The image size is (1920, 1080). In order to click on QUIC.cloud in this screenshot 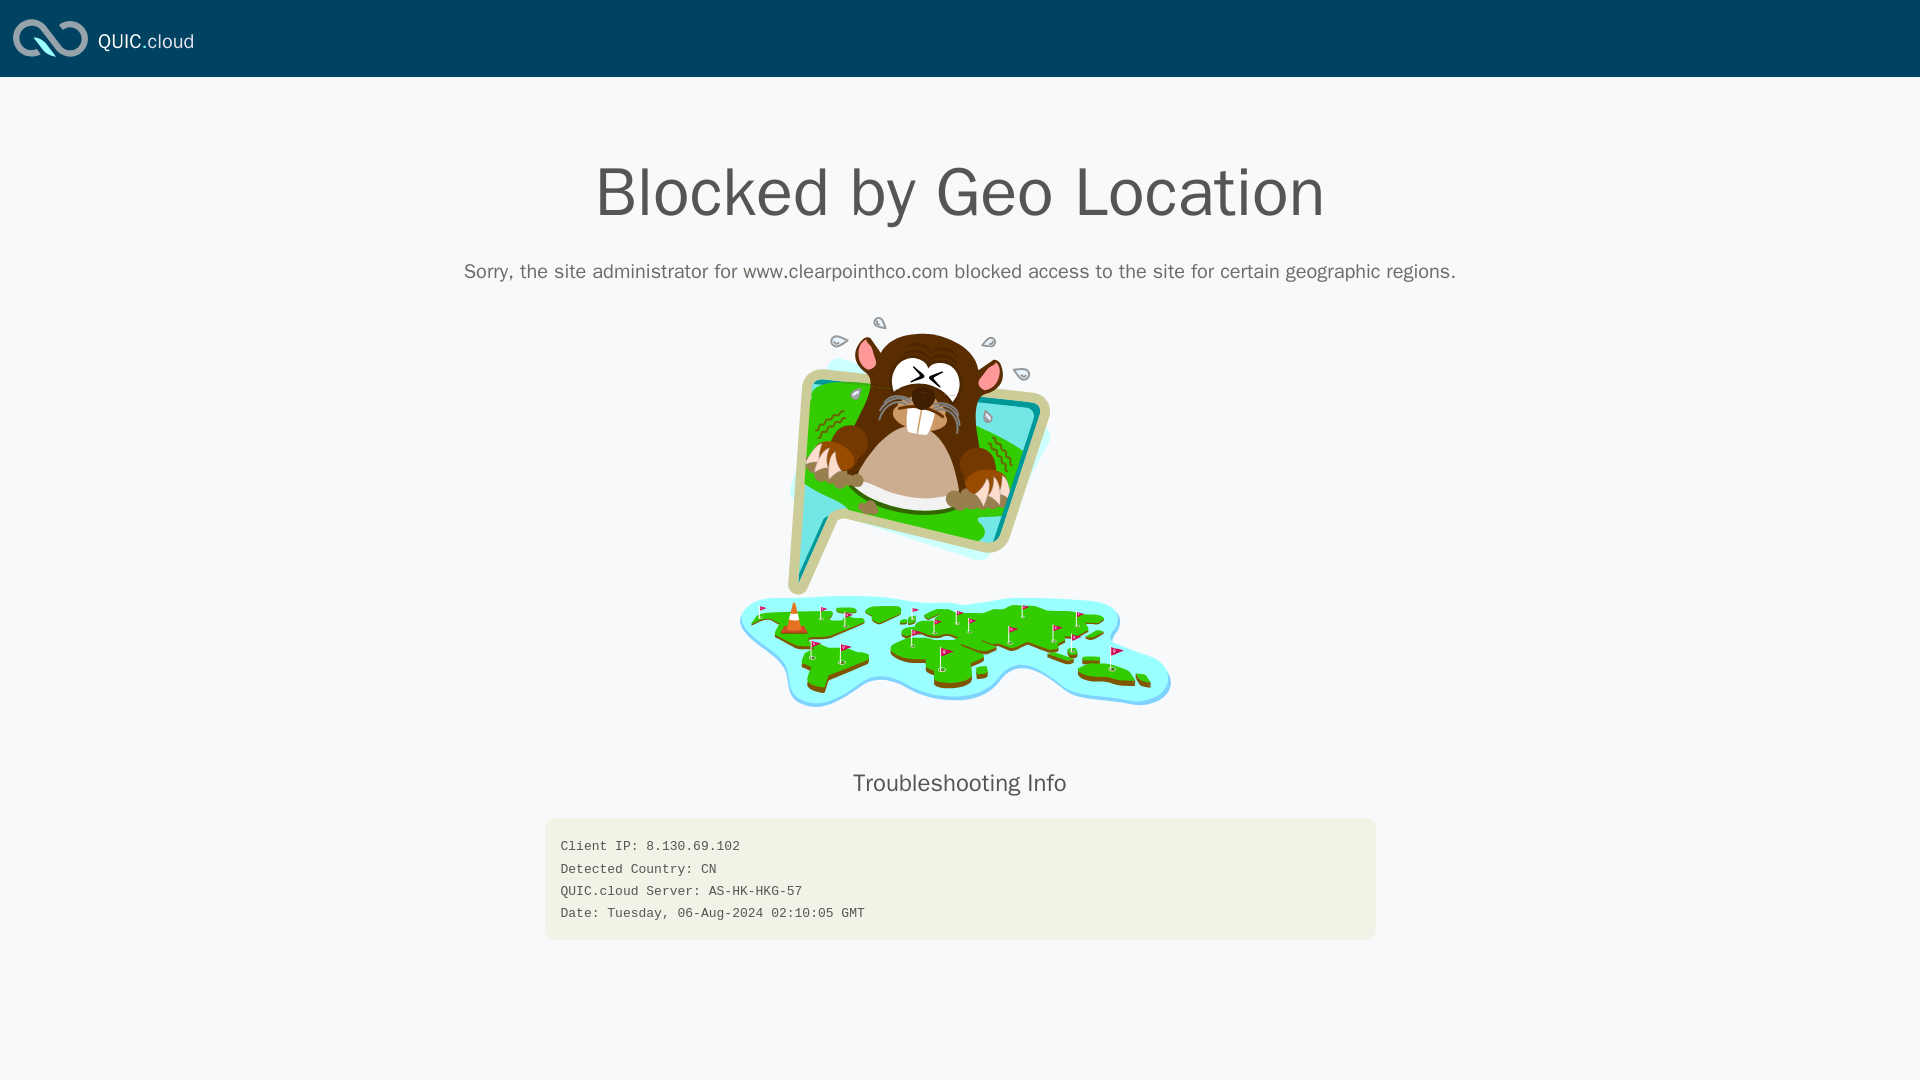, I will do `click(50, 58)`.